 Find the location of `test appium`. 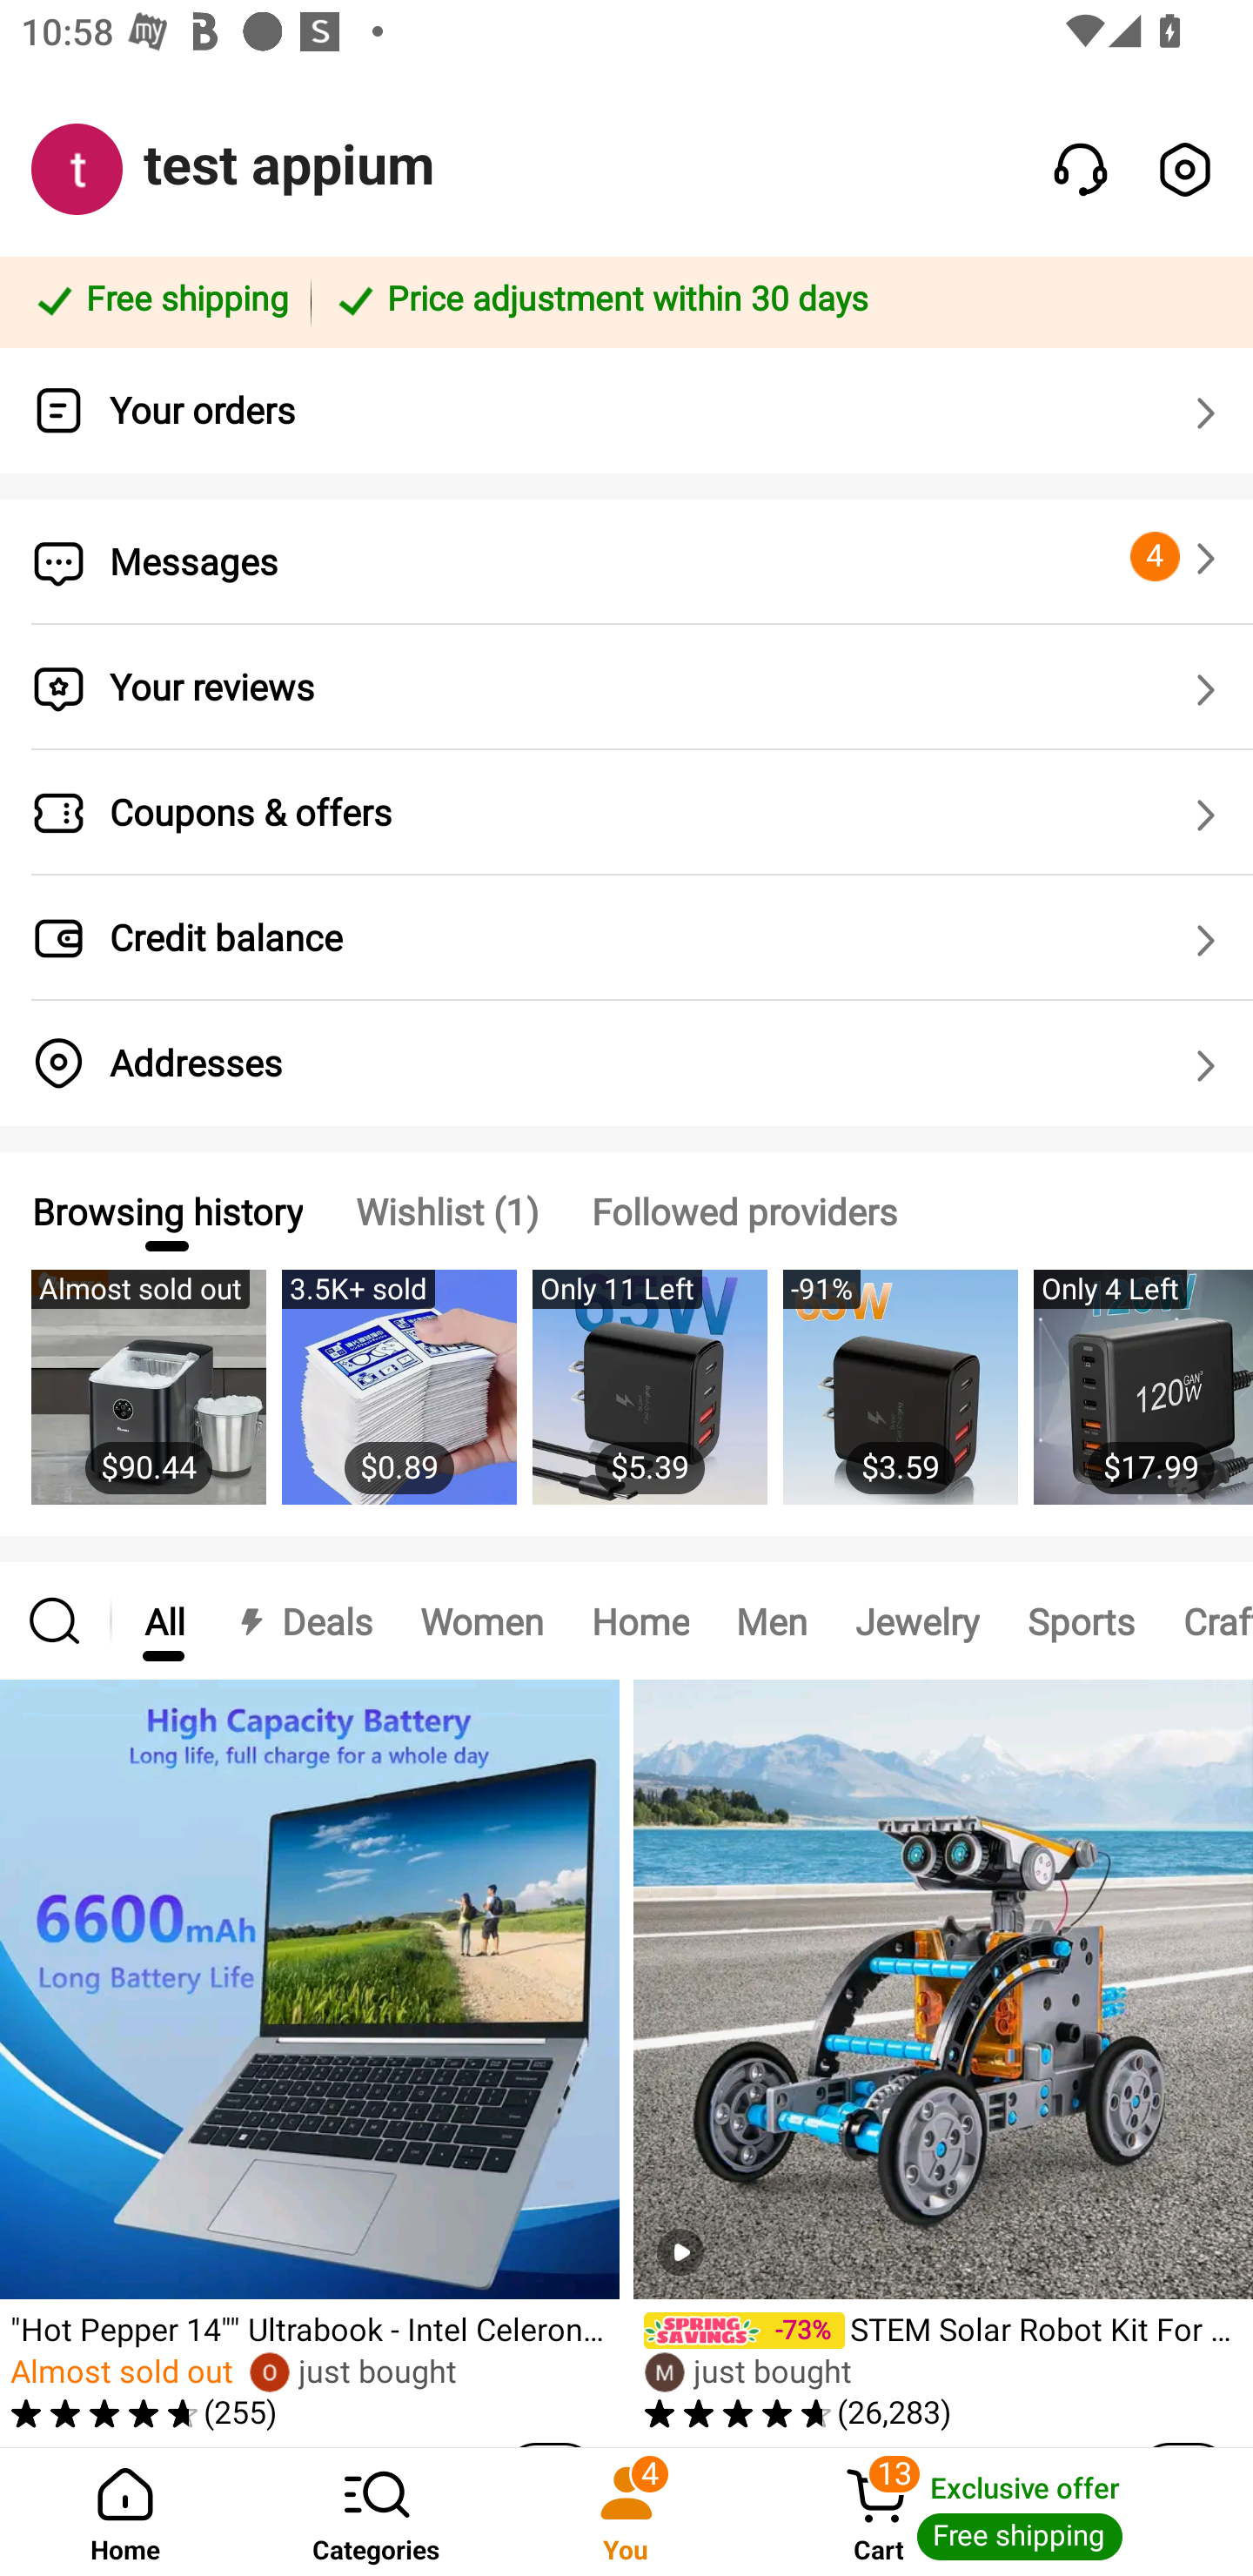

test appium is located at coordinates (289, 165).